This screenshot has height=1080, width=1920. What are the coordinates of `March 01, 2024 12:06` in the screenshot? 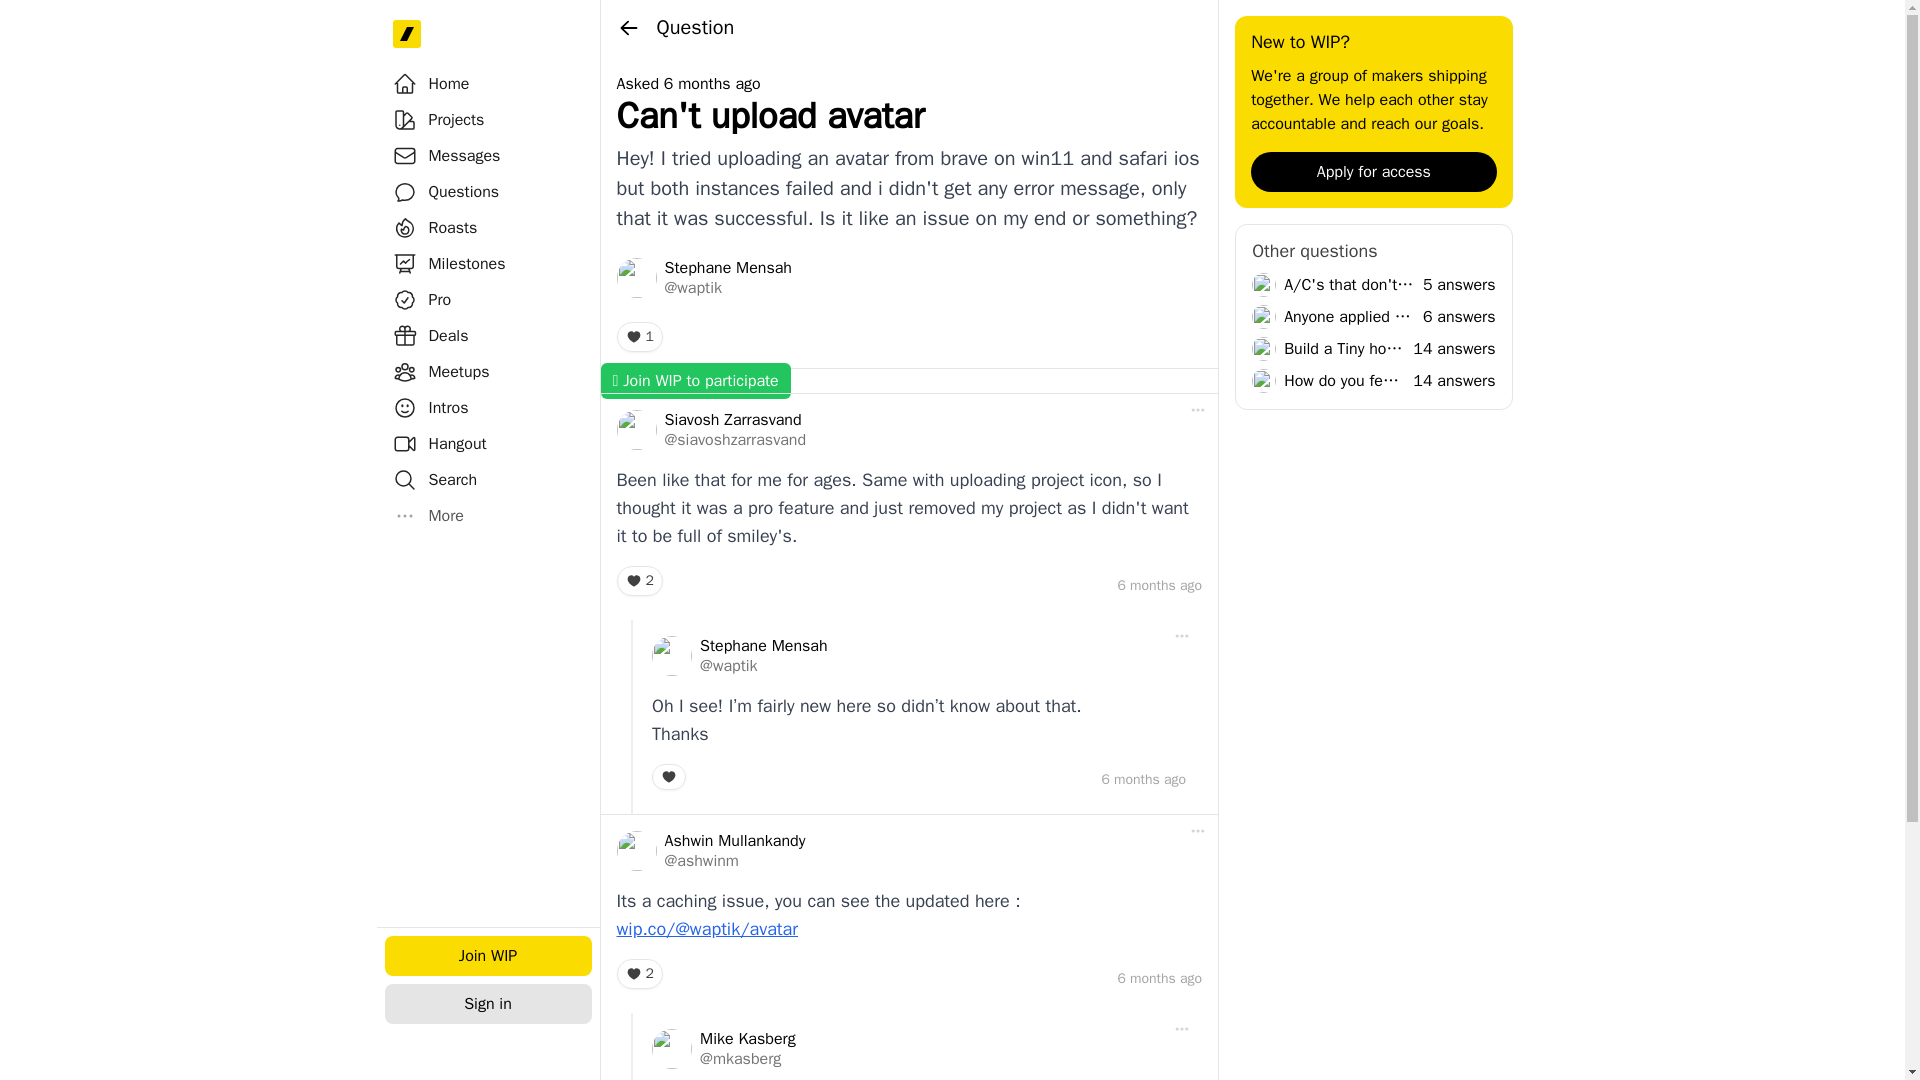 It's located at (1159, 585).